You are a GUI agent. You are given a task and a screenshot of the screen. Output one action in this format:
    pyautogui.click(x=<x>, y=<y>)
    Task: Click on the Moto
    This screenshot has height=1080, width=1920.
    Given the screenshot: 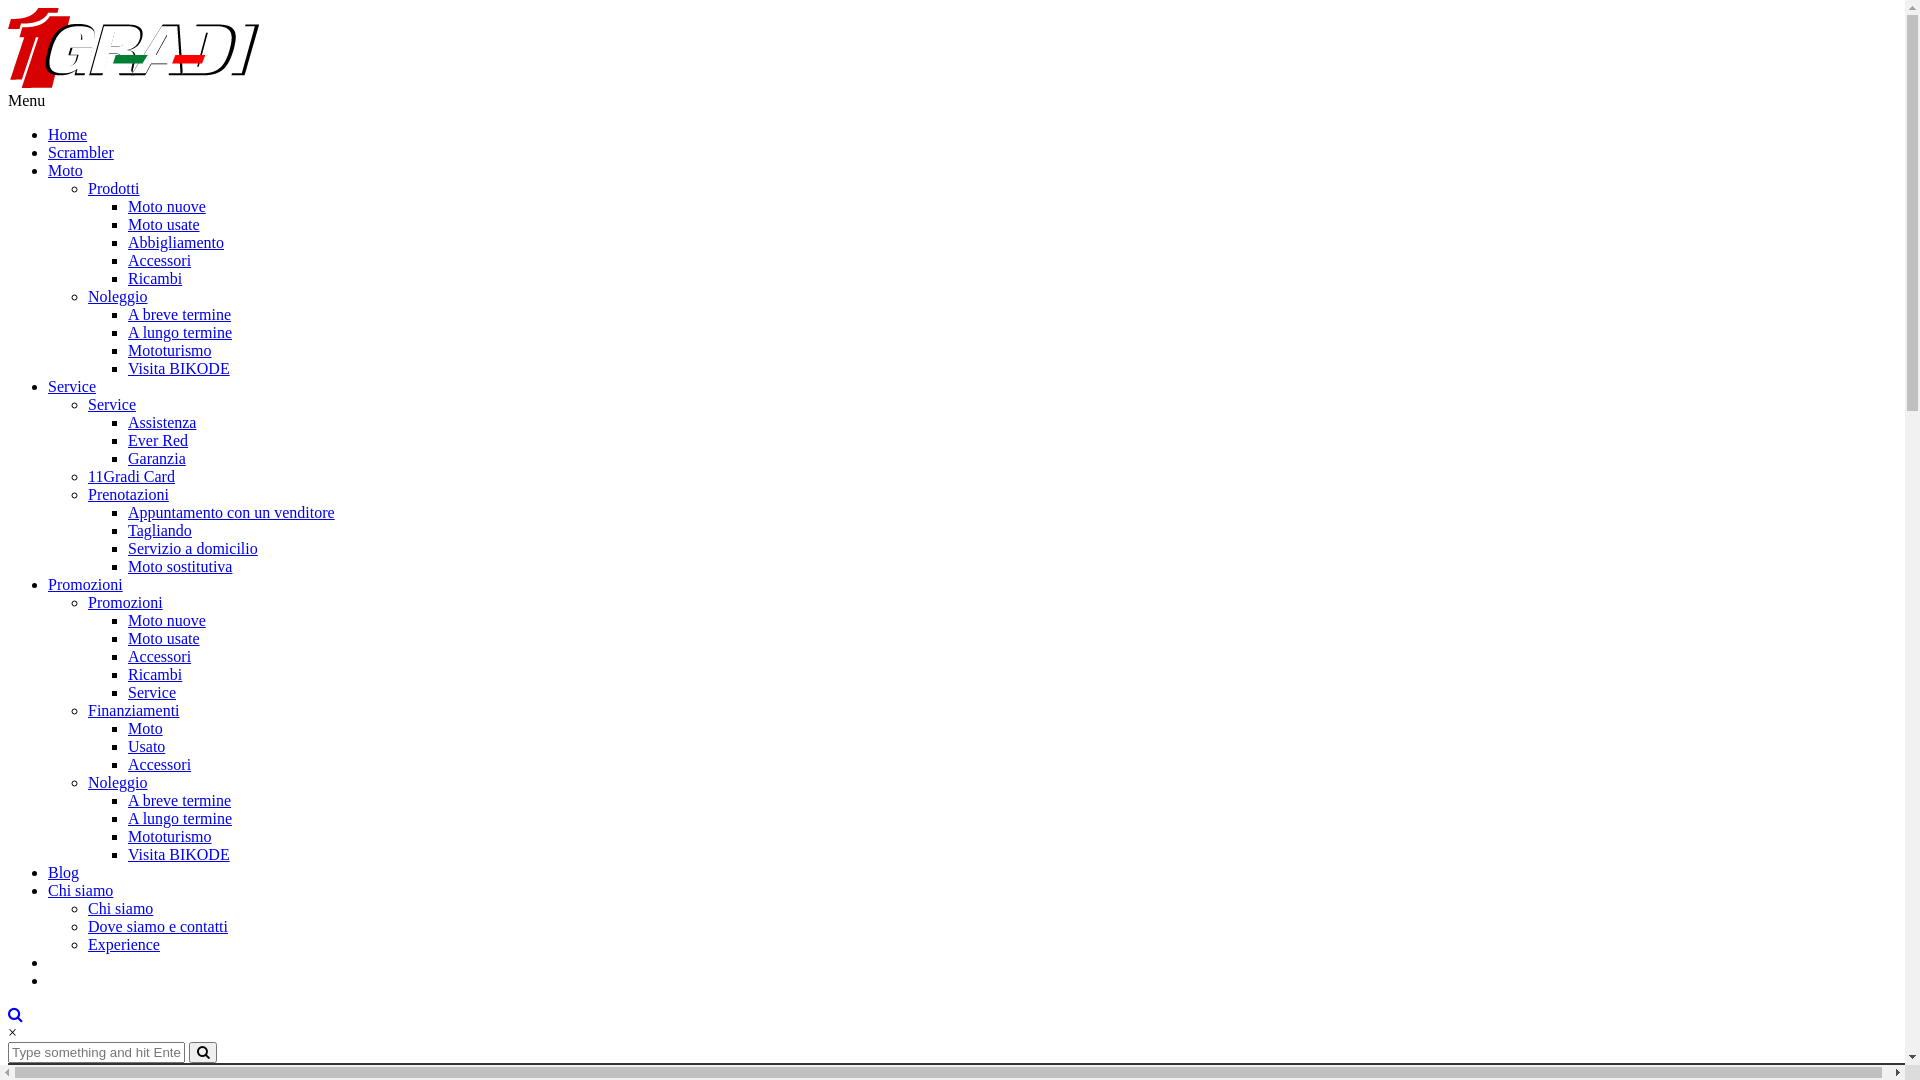 What is the action you would take?
    pyautogui.click(x=66, y=170)
    